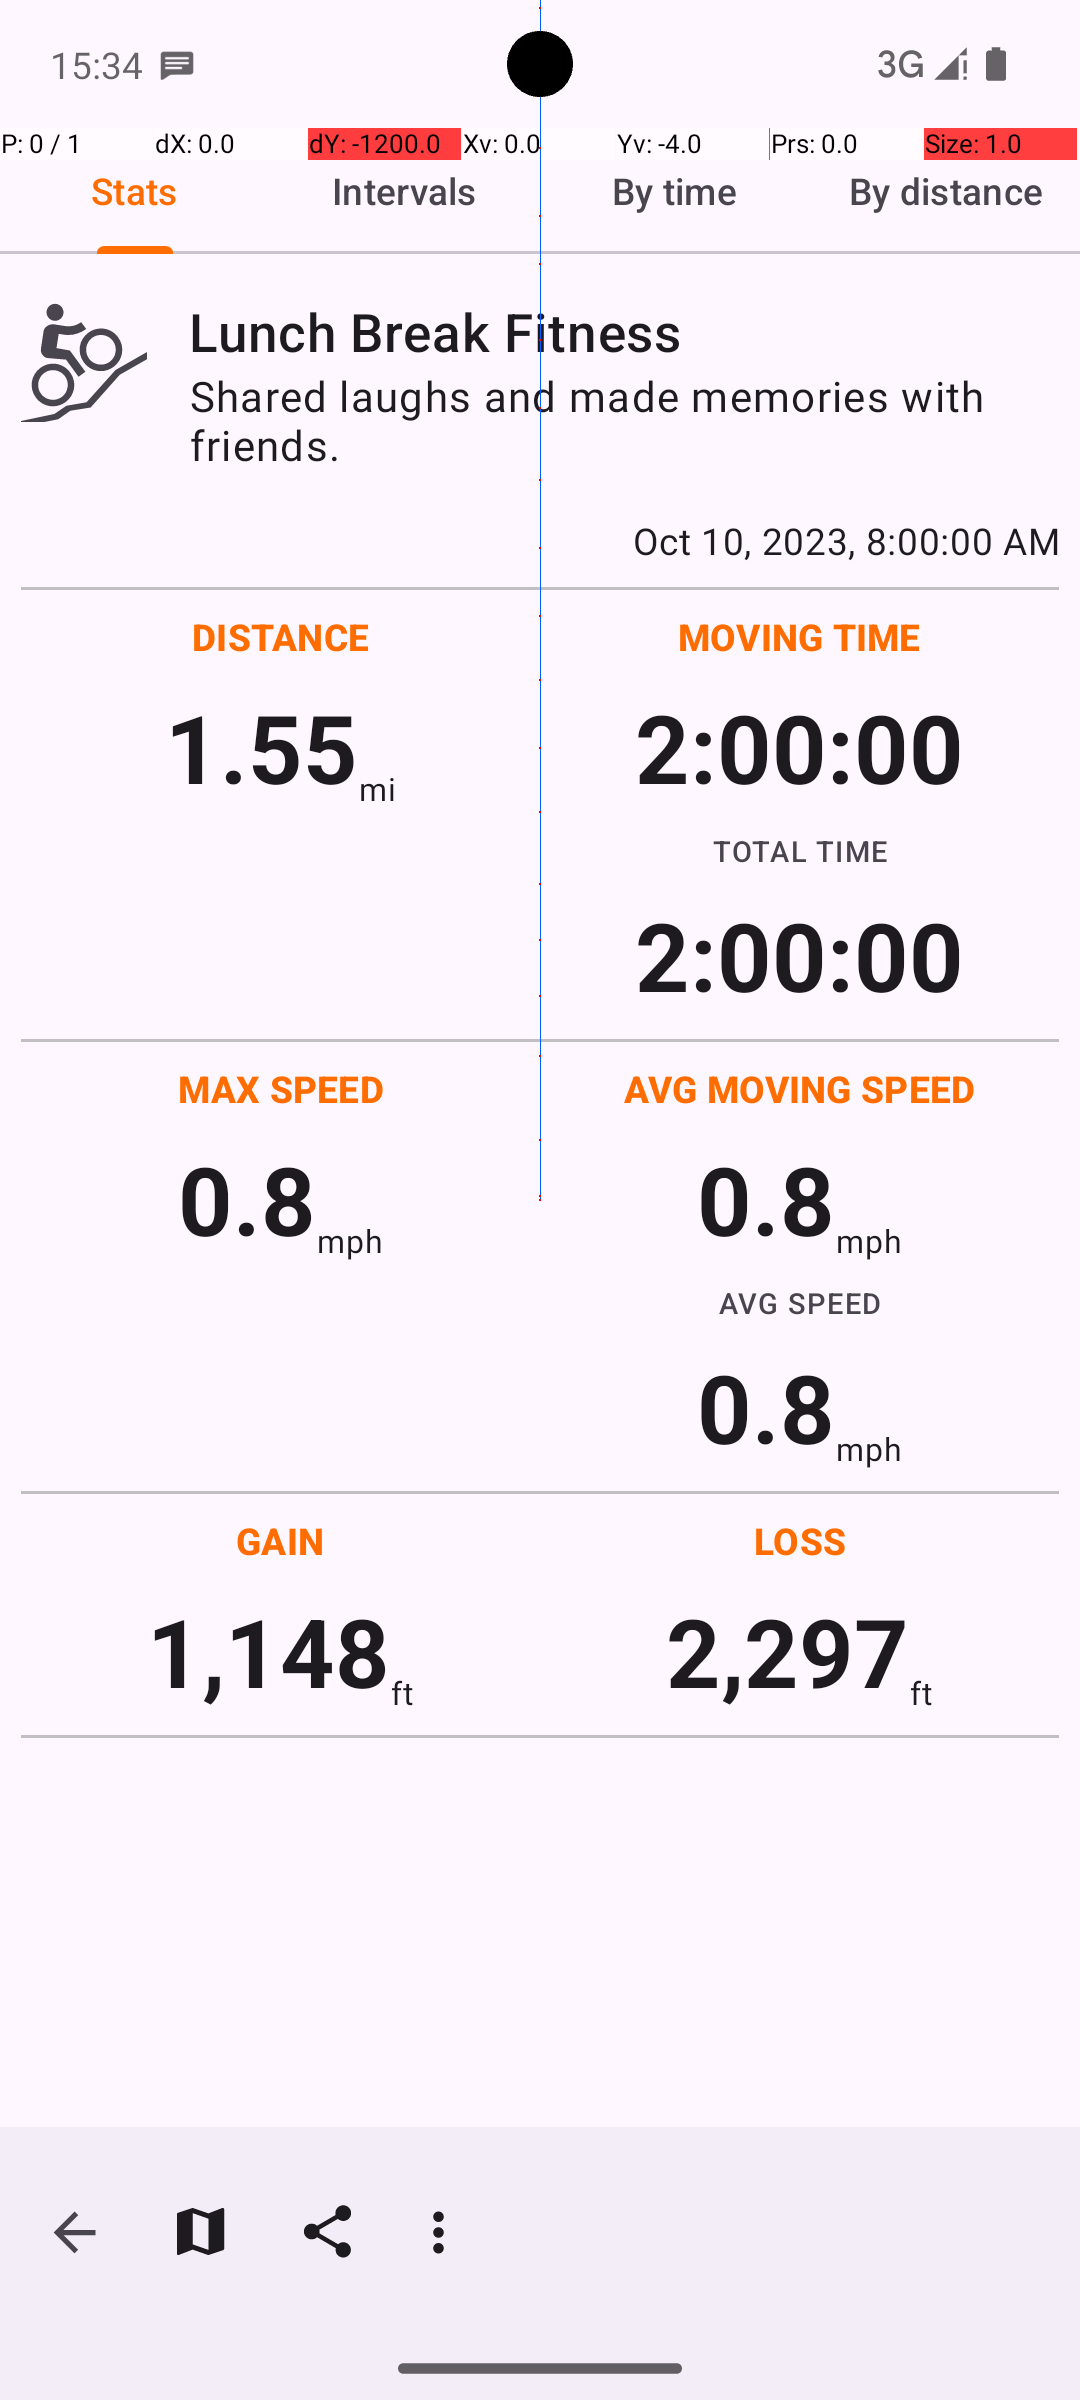 The image size is (1080, 2400). What do you see at coordinates (268, 1650) in the screenshot?
I see `1,148` at bounding box center [268, 1650].